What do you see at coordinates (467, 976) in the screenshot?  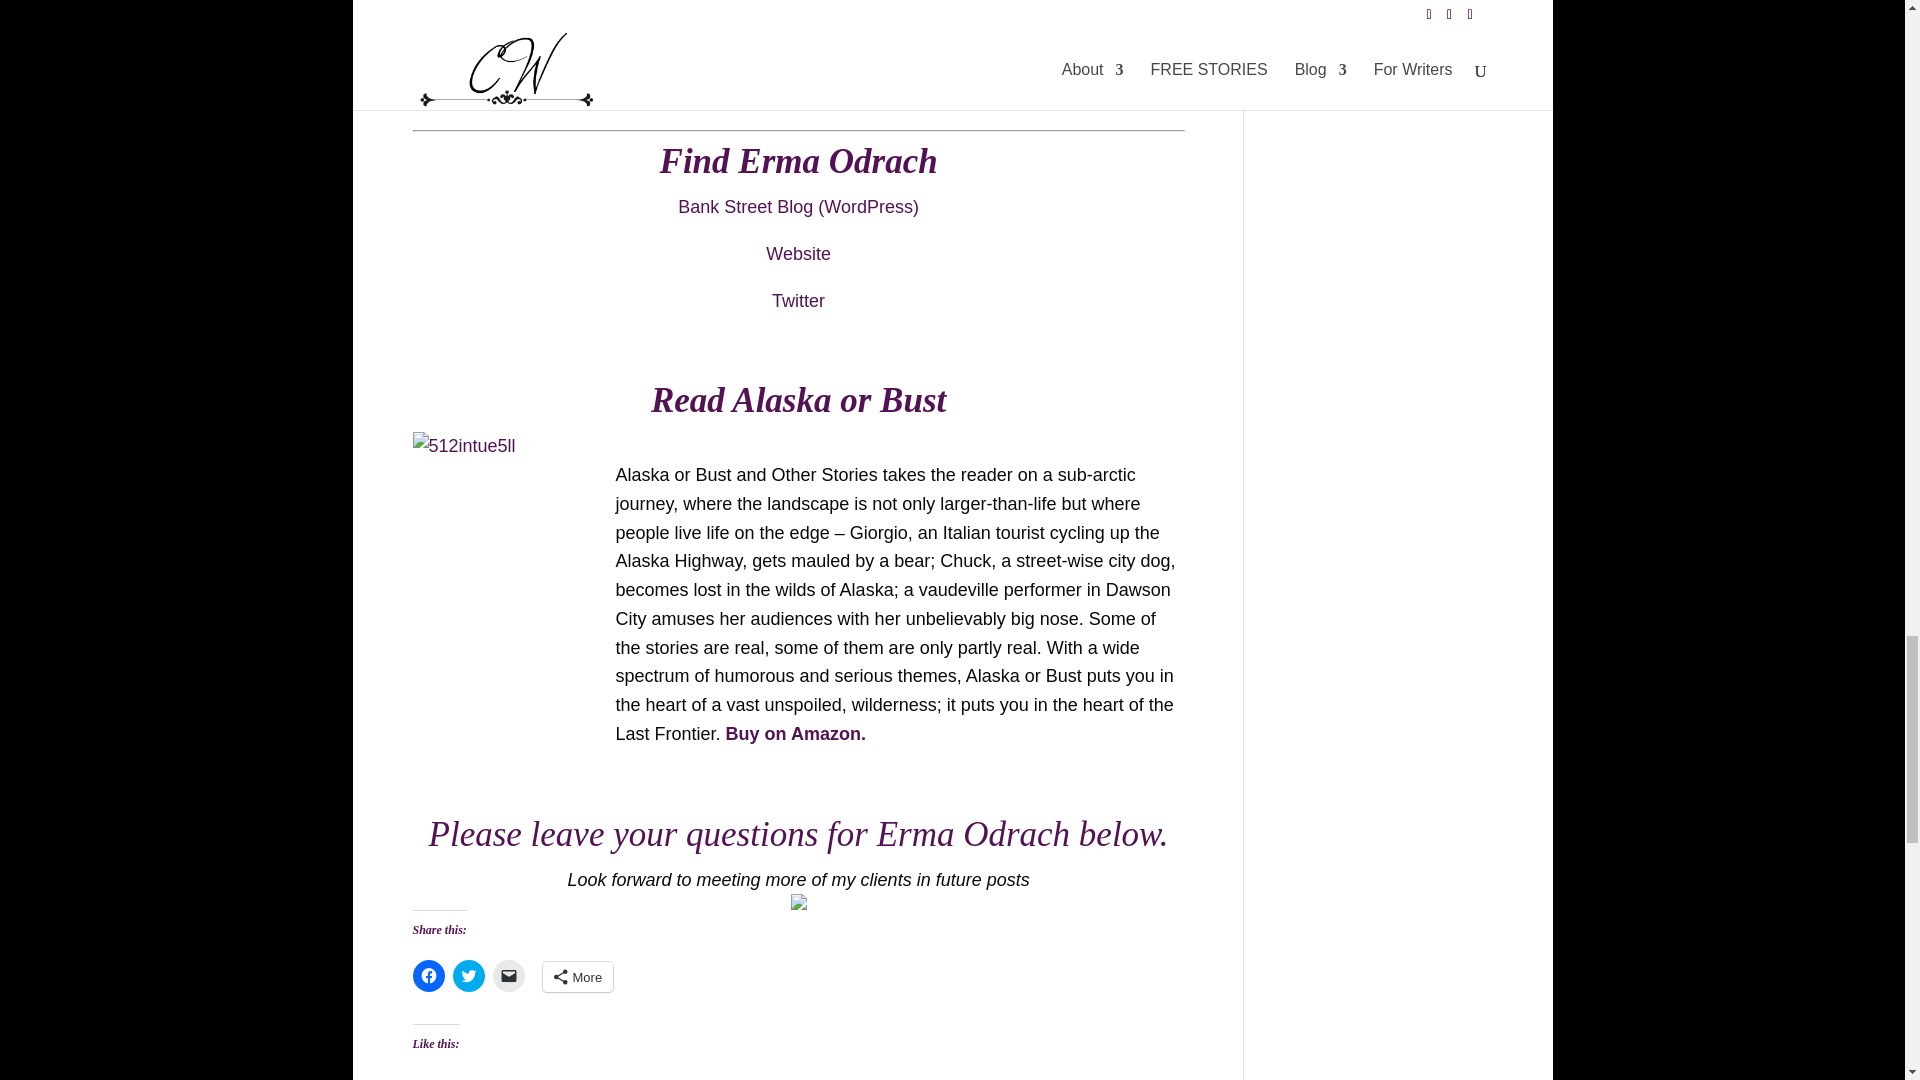 I see `Click to share on Twitter` at bounding box center [467, 976].